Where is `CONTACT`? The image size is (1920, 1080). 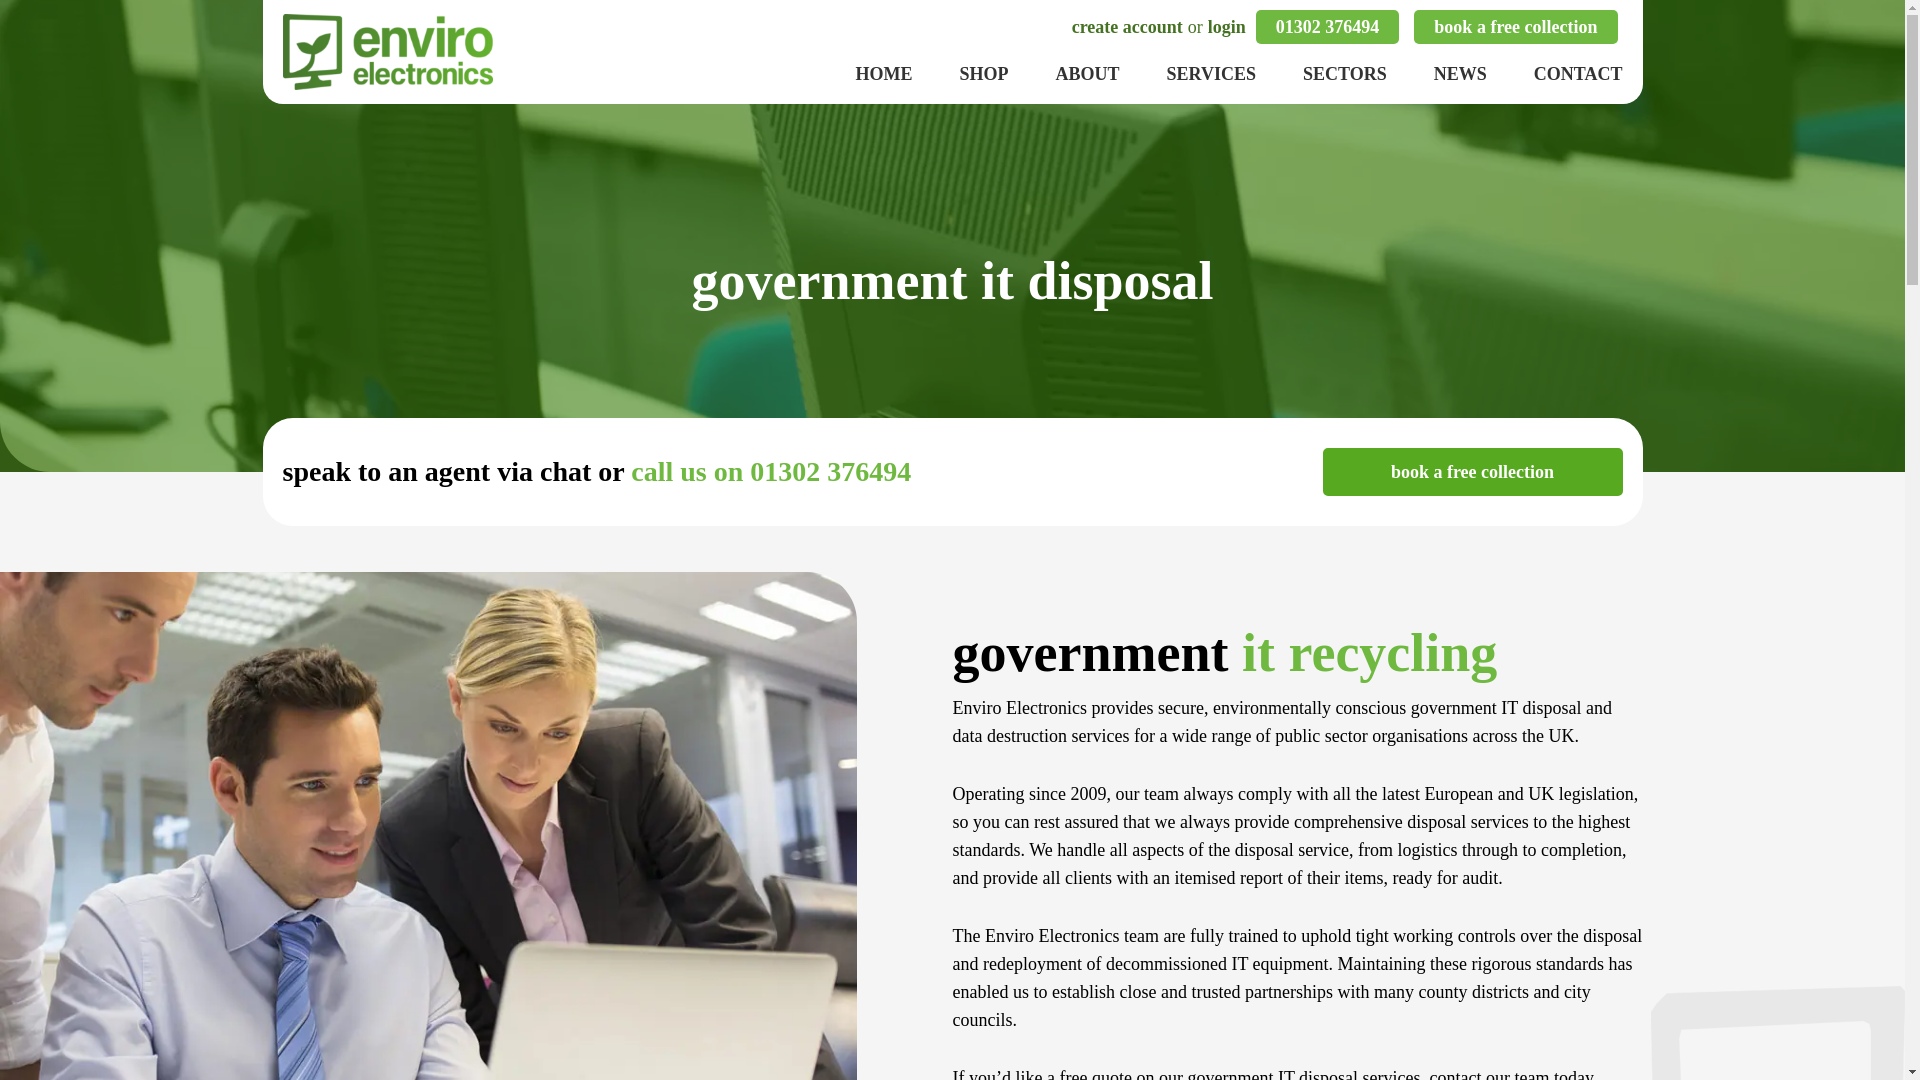 CONTACT is located at coordinates (1578, 74).